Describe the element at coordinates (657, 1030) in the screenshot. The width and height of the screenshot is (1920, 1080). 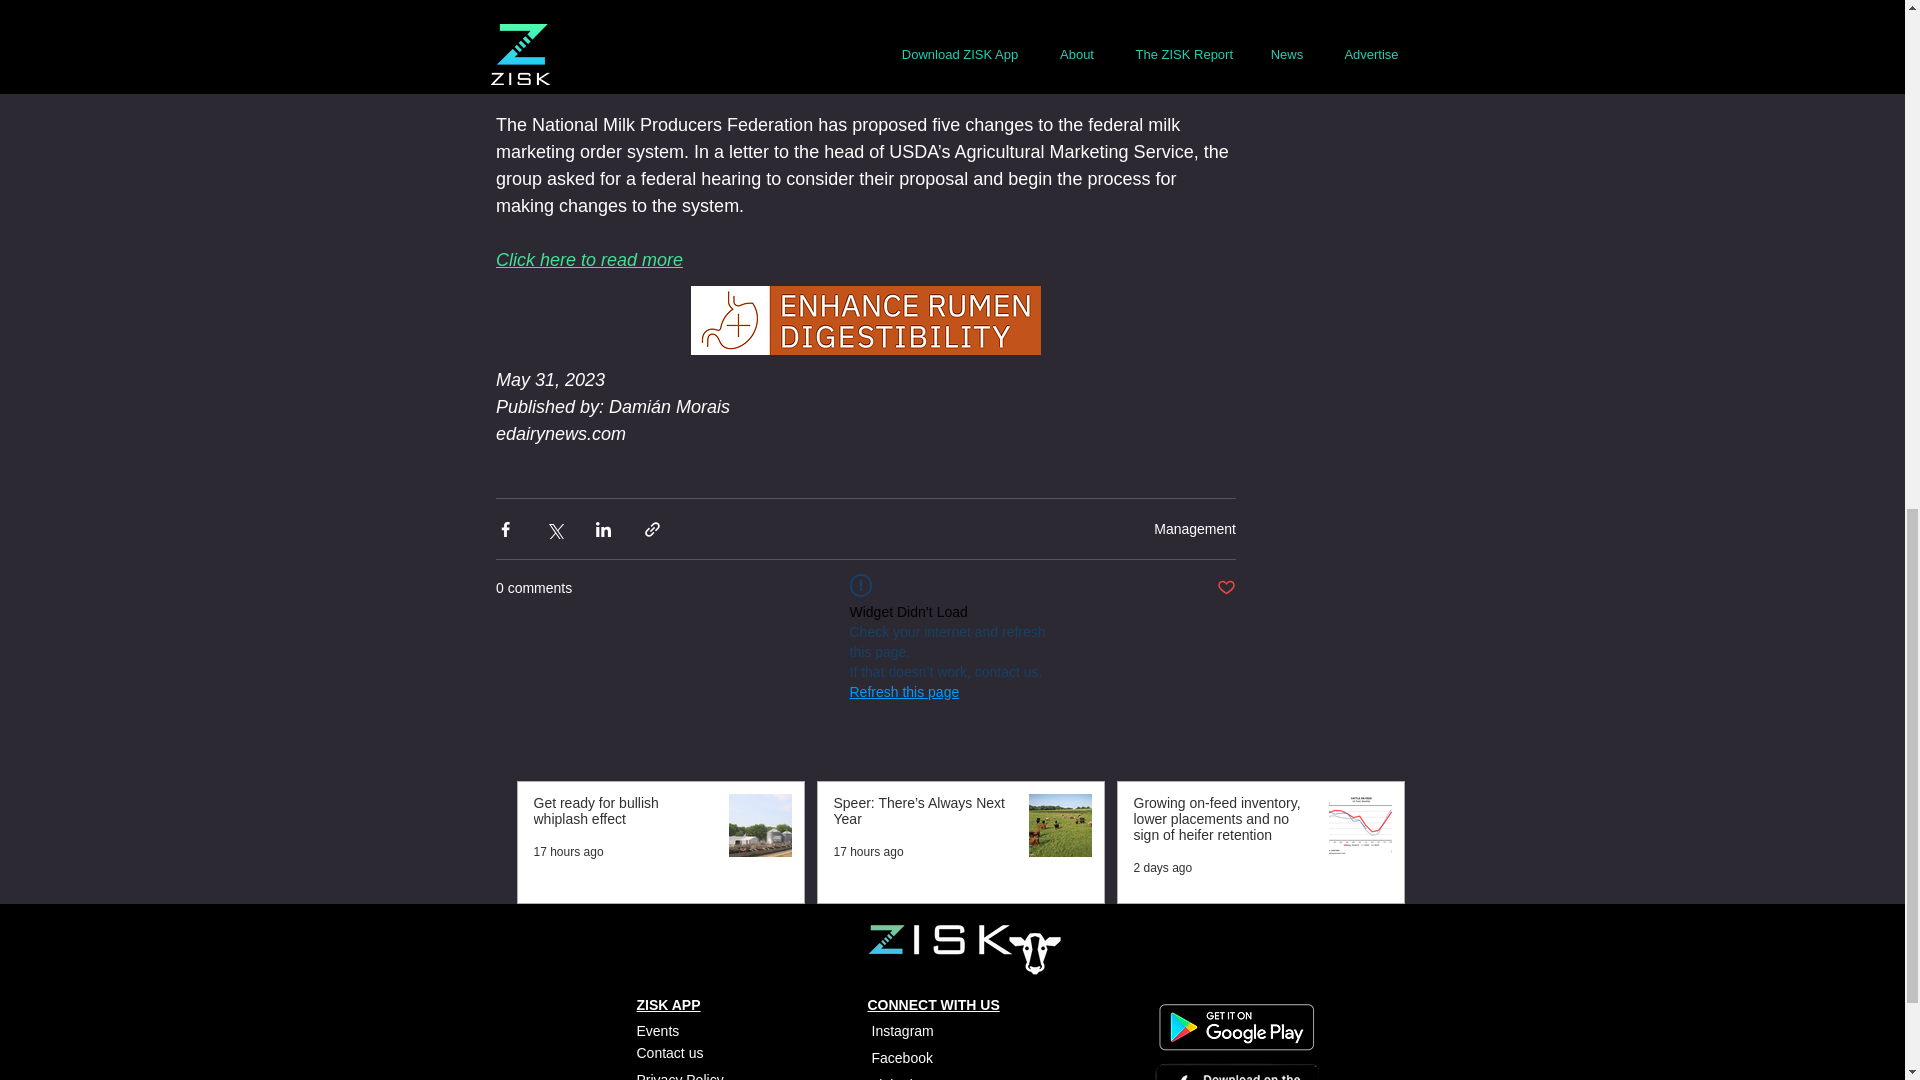
I see `Events` at that location.